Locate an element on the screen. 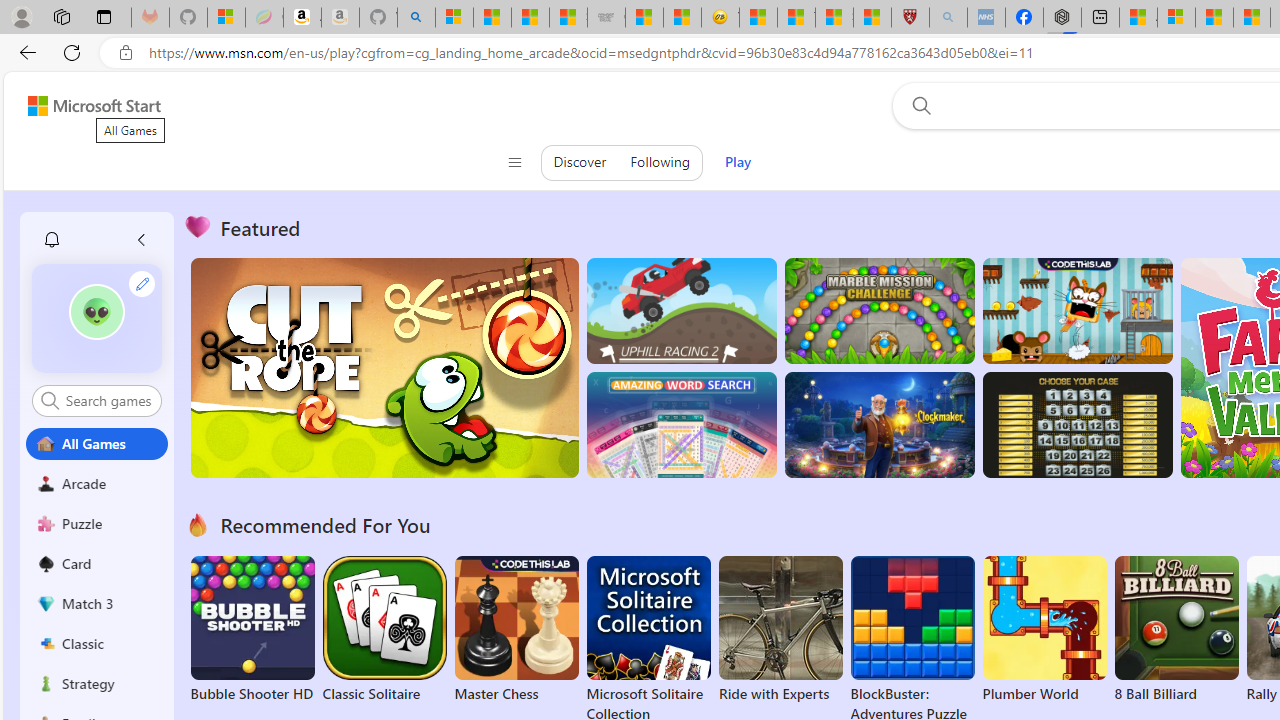 Image resolution: width=1280 pixels, height=720 pixels. AutomationID: control is located at coordinates (108, 400).